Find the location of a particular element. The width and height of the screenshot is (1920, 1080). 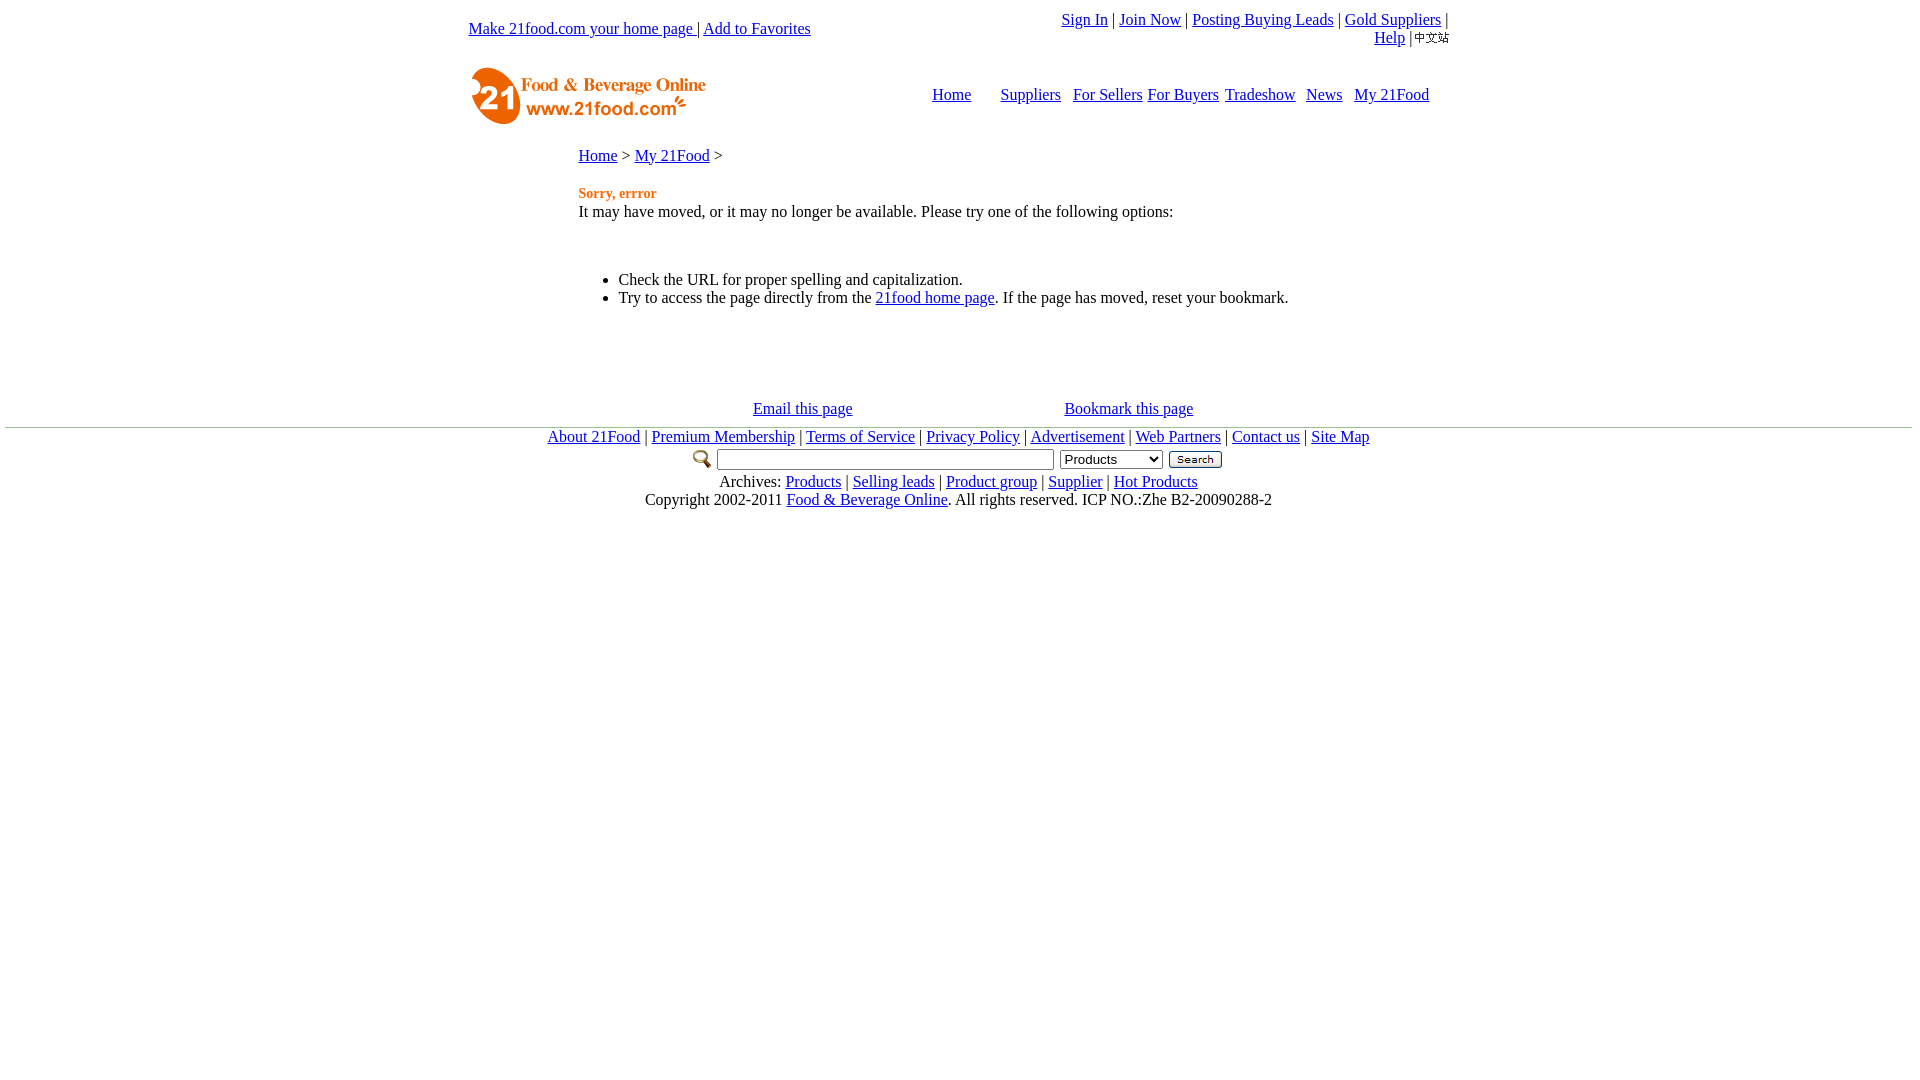

Tradeshow is located at coordinates (1260, 94).